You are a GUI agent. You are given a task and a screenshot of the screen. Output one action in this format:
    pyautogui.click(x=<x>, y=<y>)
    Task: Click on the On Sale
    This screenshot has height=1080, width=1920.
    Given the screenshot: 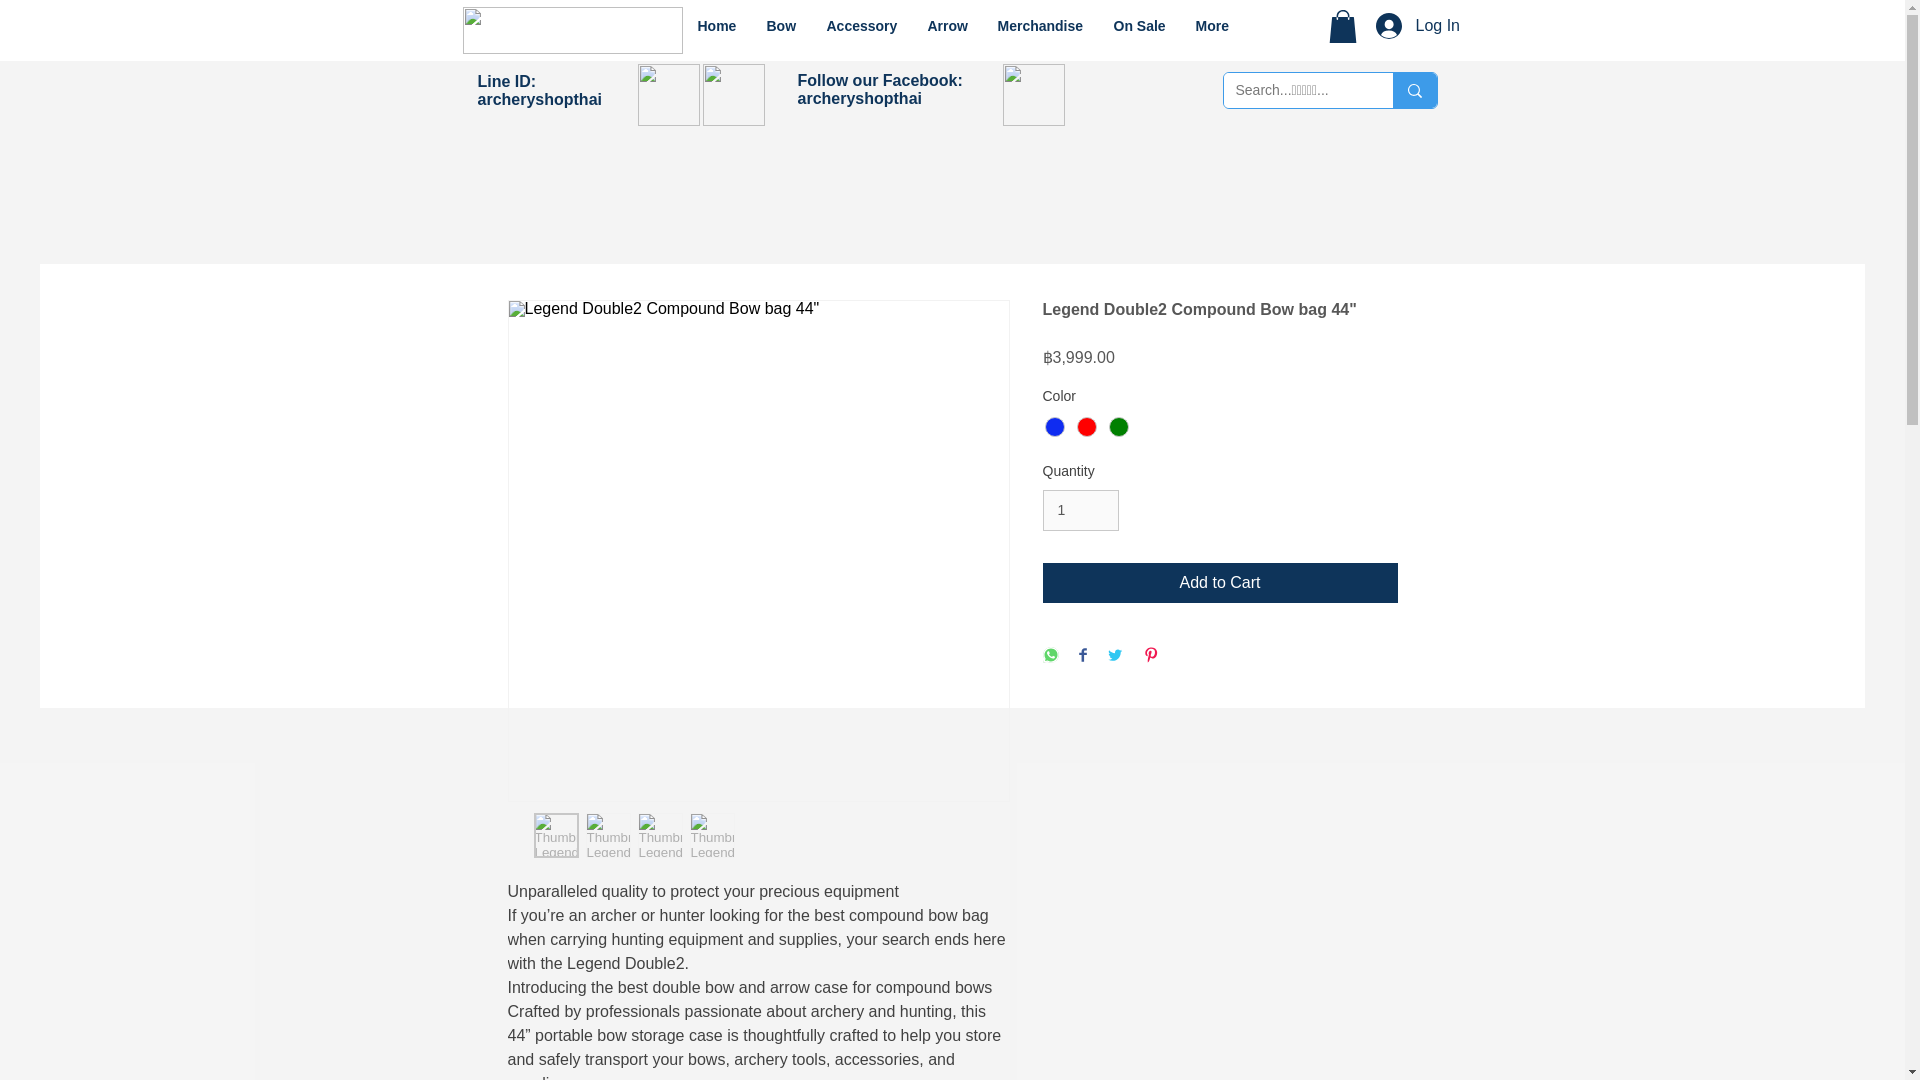 What is the action you would take?
    pyautogui.click(x=1139, y=26)
    